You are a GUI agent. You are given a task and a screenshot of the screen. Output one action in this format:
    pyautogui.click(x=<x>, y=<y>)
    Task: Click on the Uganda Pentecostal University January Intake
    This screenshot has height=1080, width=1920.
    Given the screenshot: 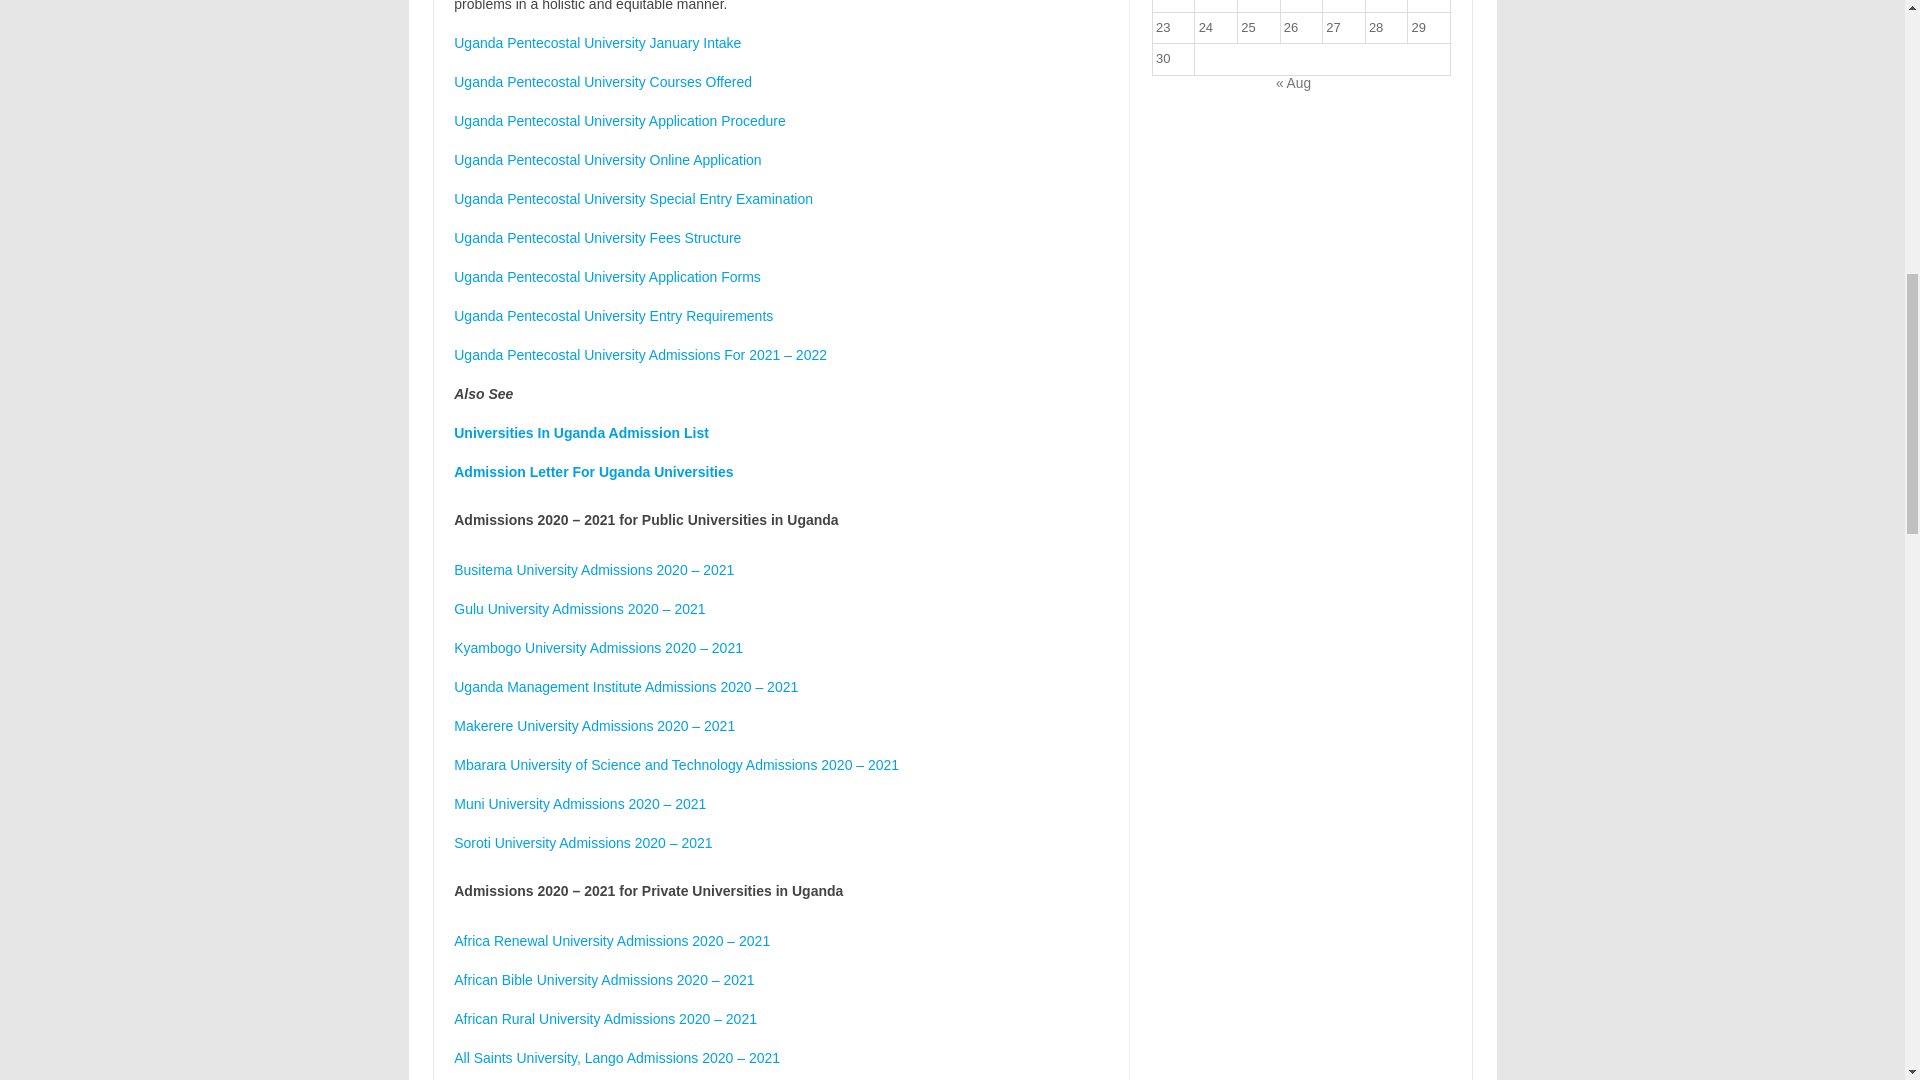 What is the action you would take?
    pyautogui.click(x=597, y=42)
    